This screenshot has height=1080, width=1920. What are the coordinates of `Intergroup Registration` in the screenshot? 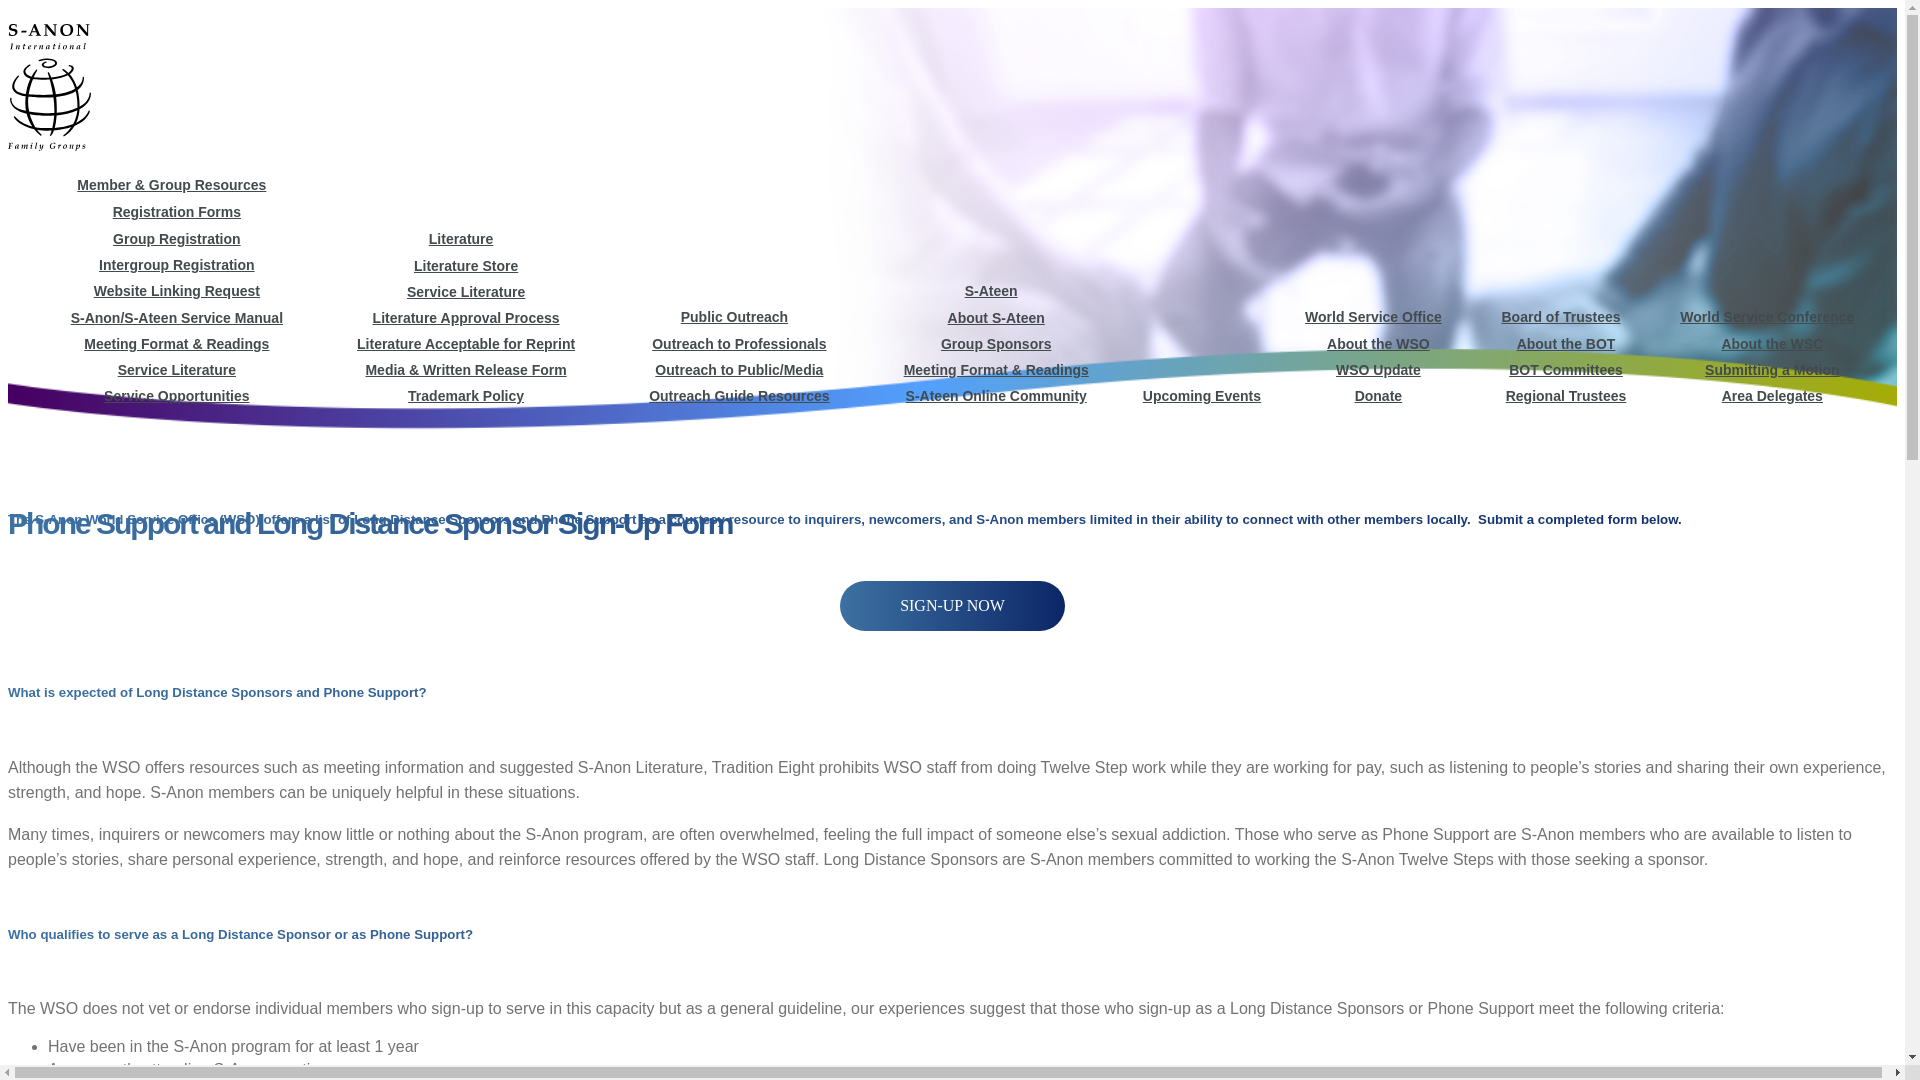 It's located at (177, 265).